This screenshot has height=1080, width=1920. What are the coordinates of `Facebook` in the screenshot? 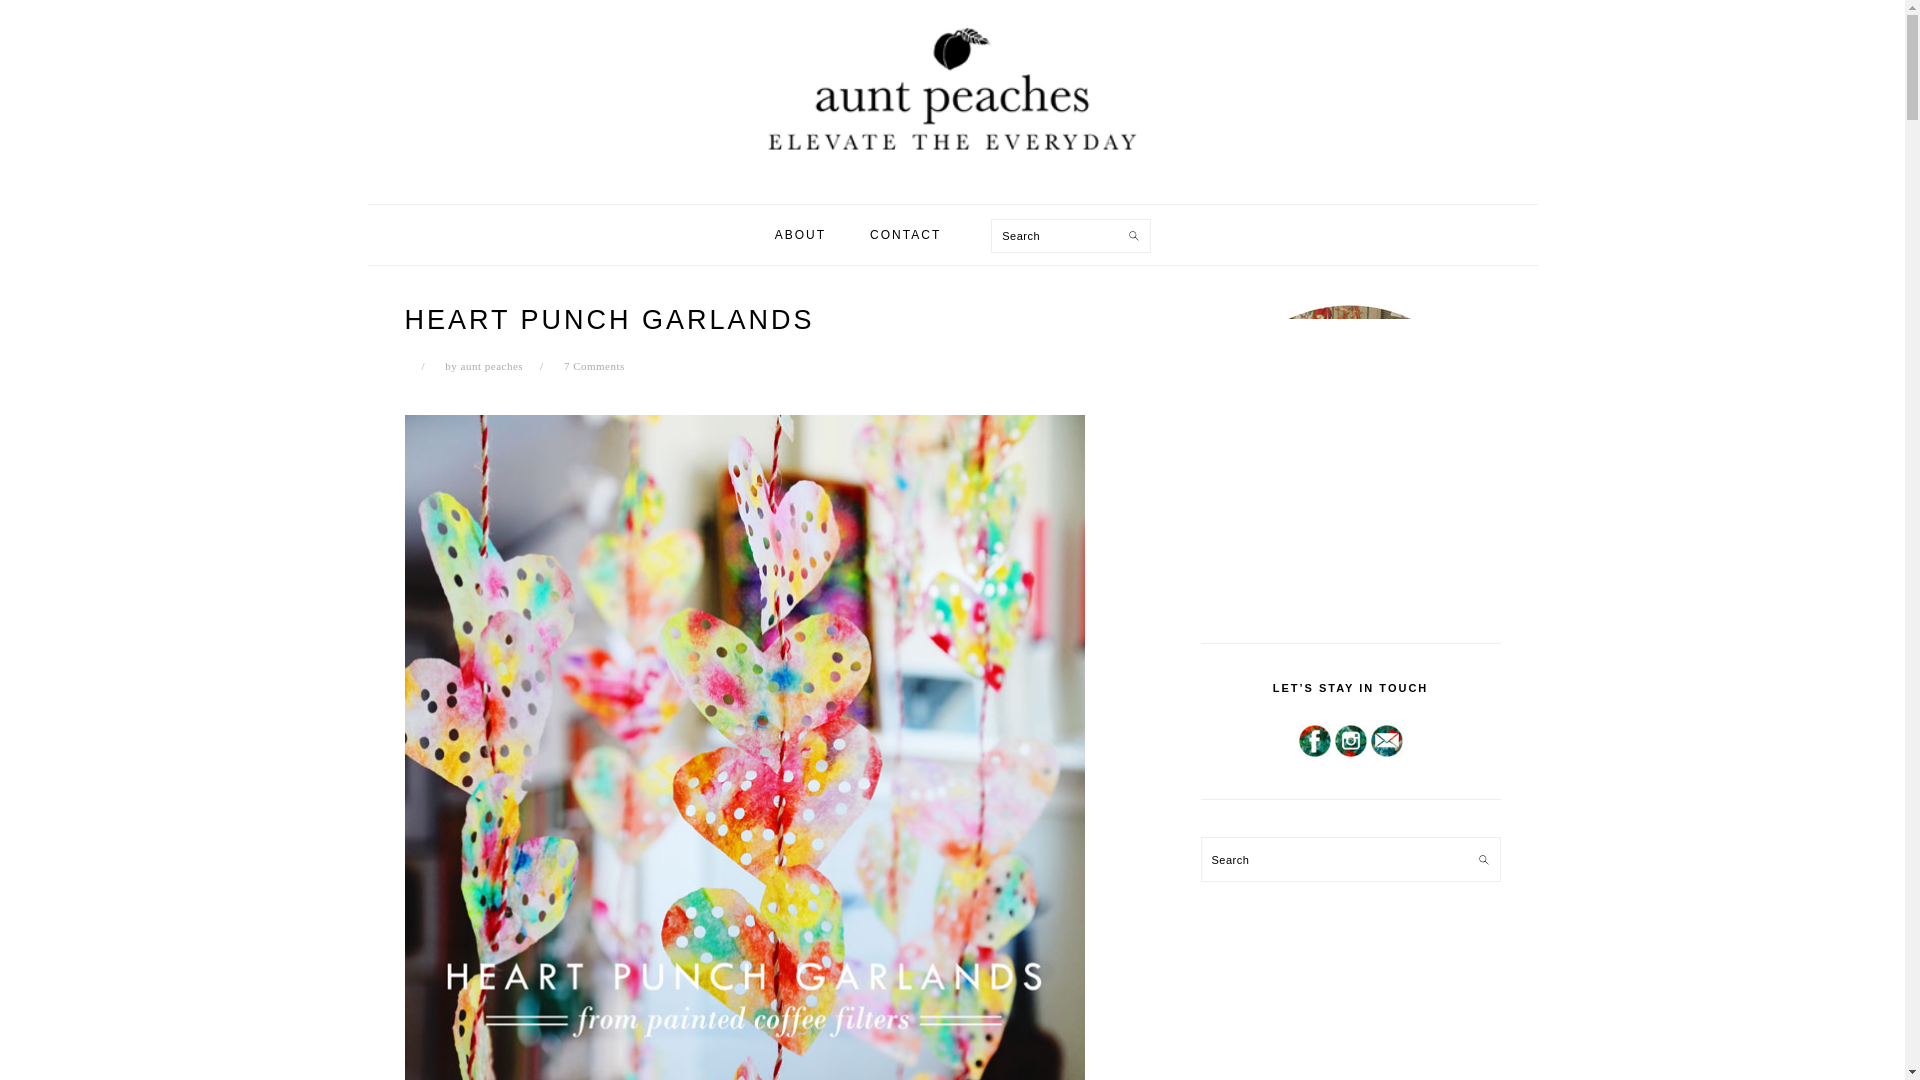 It's located at (1314, 754).